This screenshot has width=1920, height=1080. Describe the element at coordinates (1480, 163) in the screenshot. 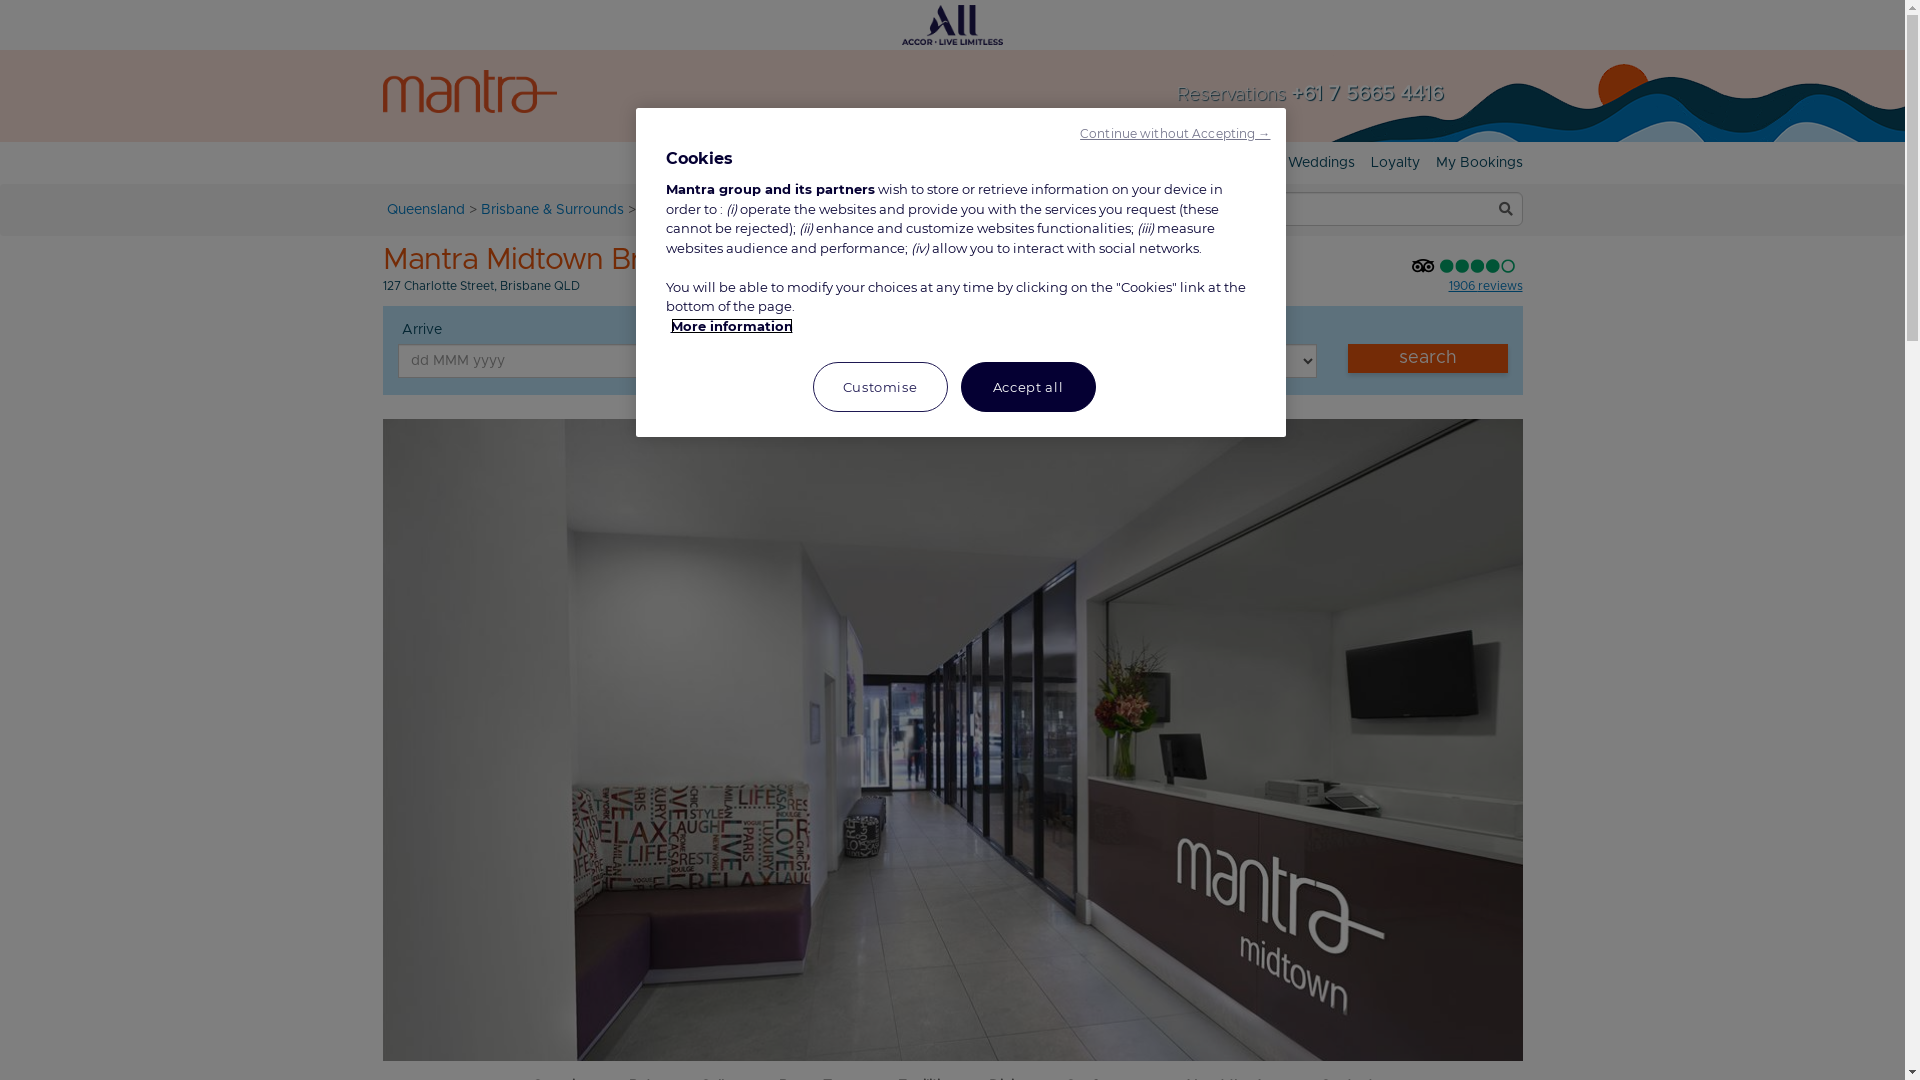

I see `My Bookings` at that location.